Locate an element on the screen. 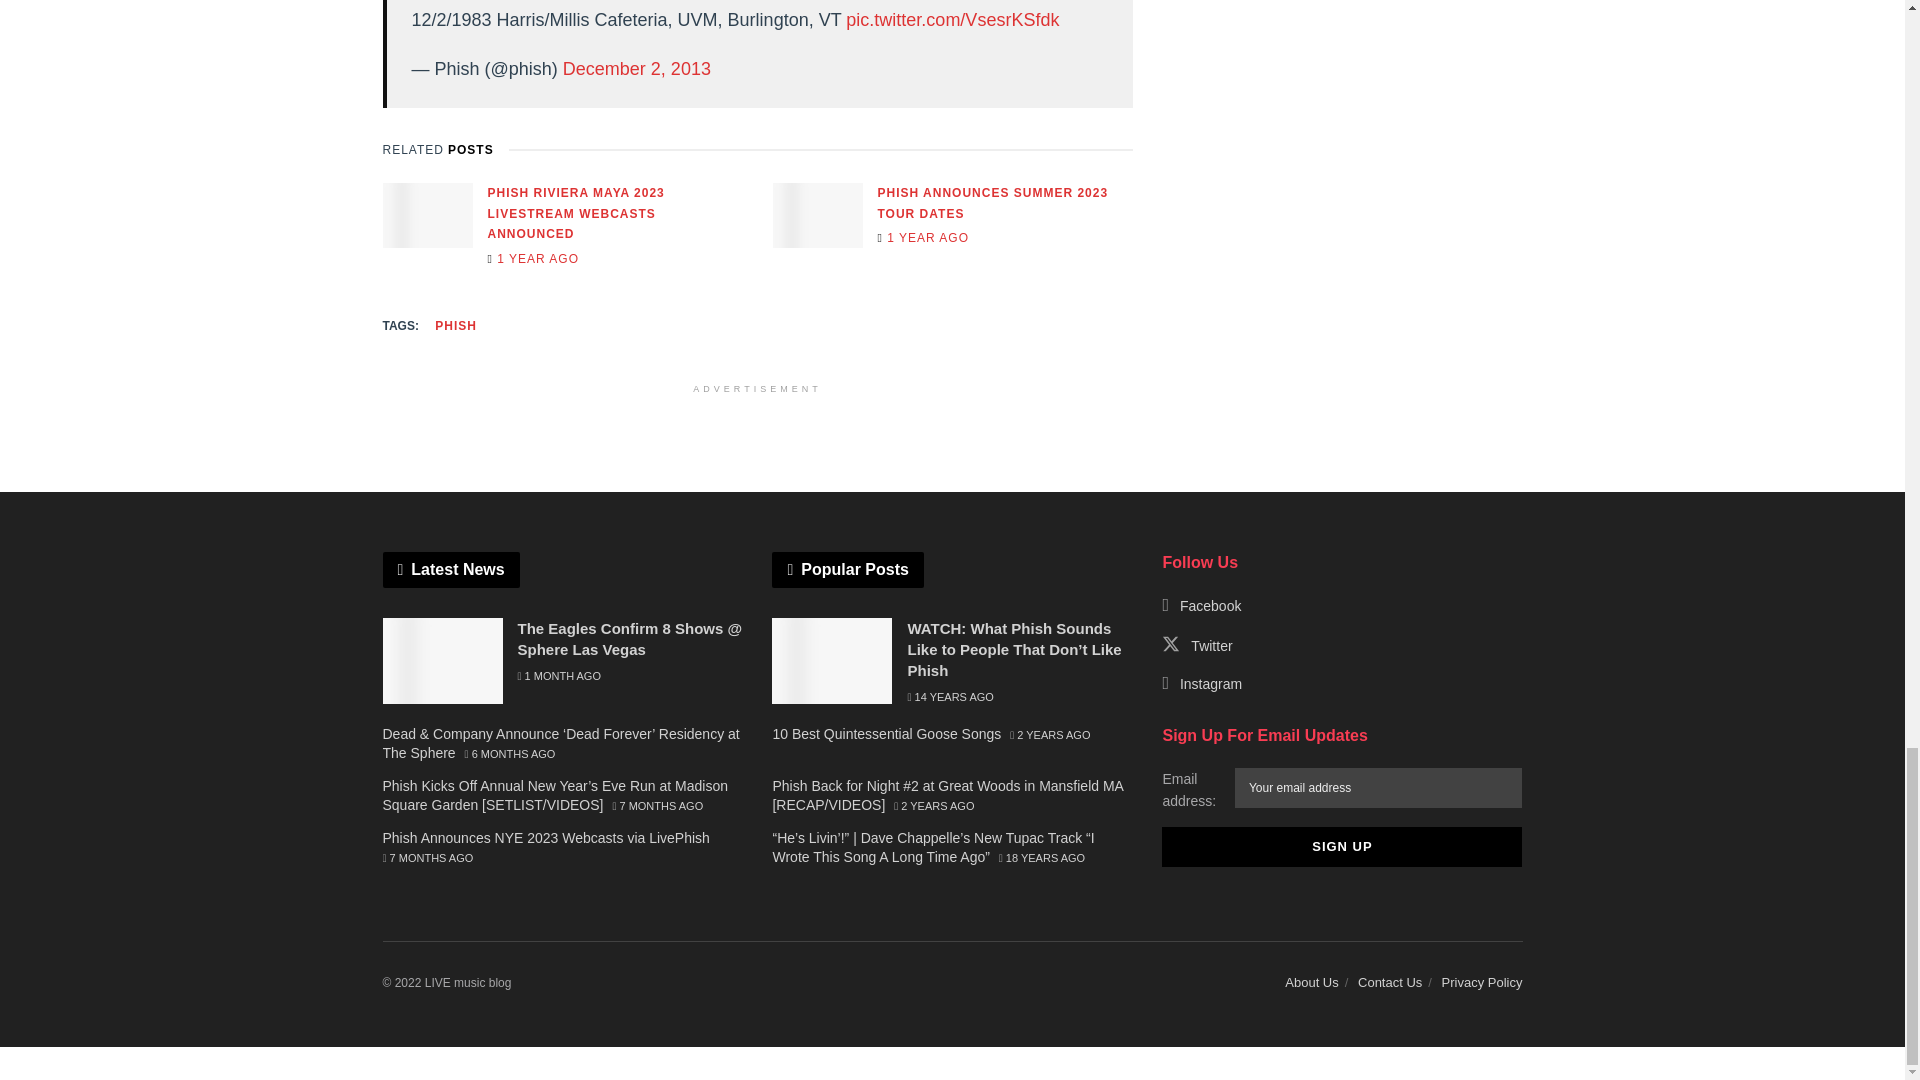 The height and width of the screenshot is (1080, 1920). PHISH ANNOUNCES SUMMER 2023 TOUR DATES is located at coordinates (993, 203).